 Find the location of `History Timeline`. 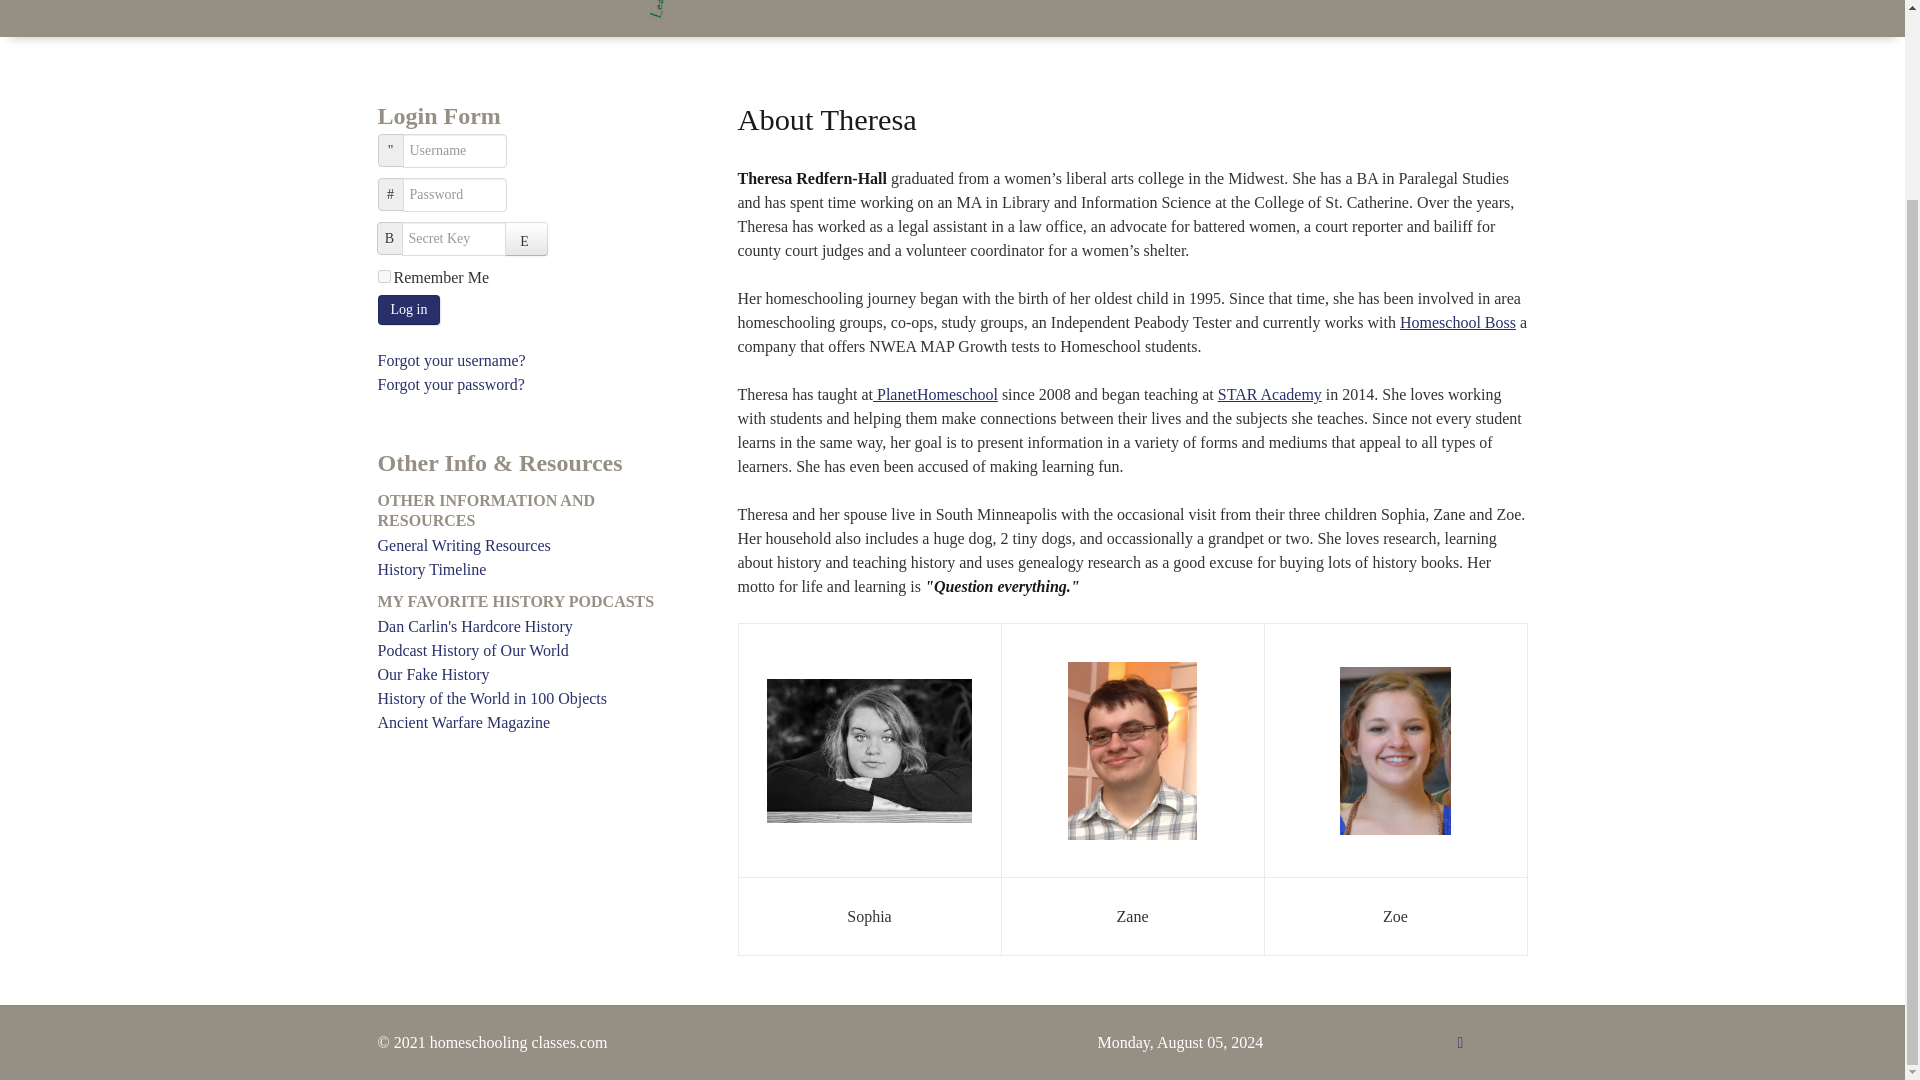

History Timeline is located at coordinates (532, 570).